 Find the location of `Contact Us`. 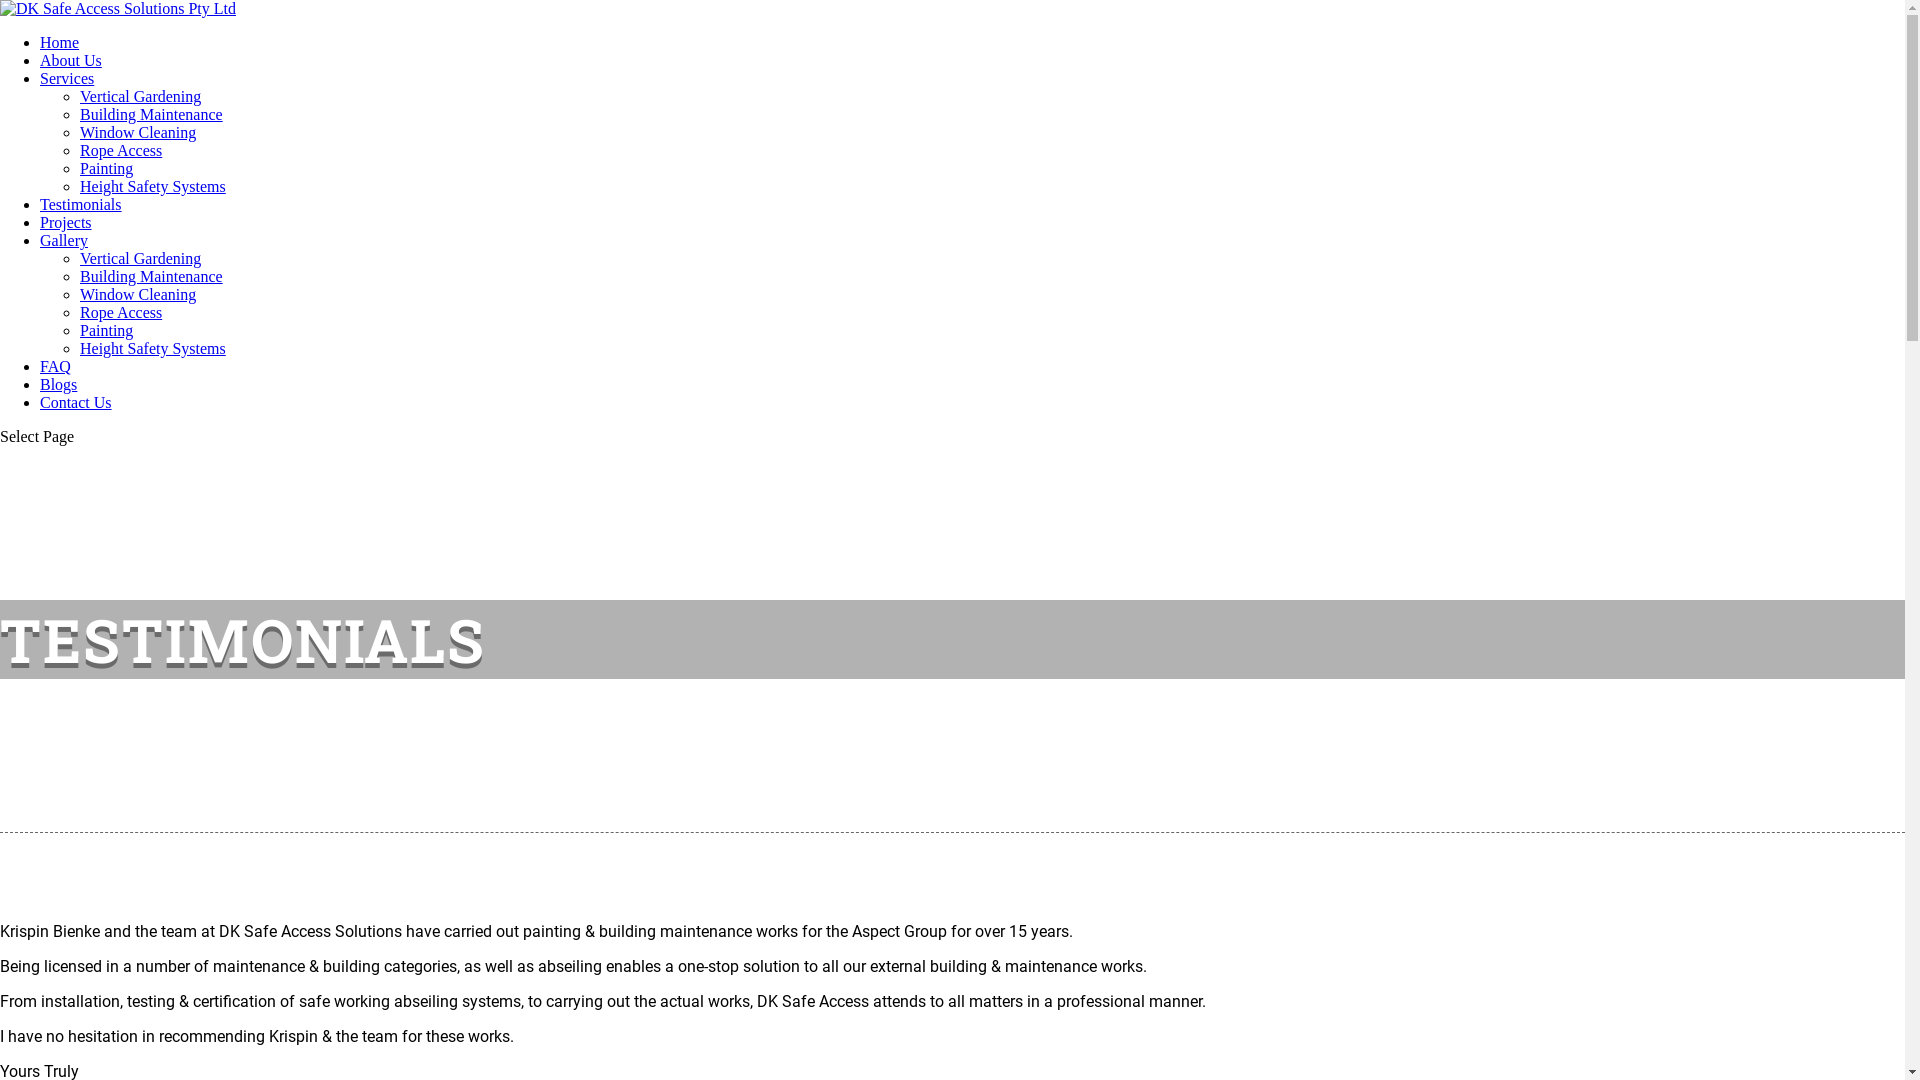

Contact Us is located at coordinates (76, 402).